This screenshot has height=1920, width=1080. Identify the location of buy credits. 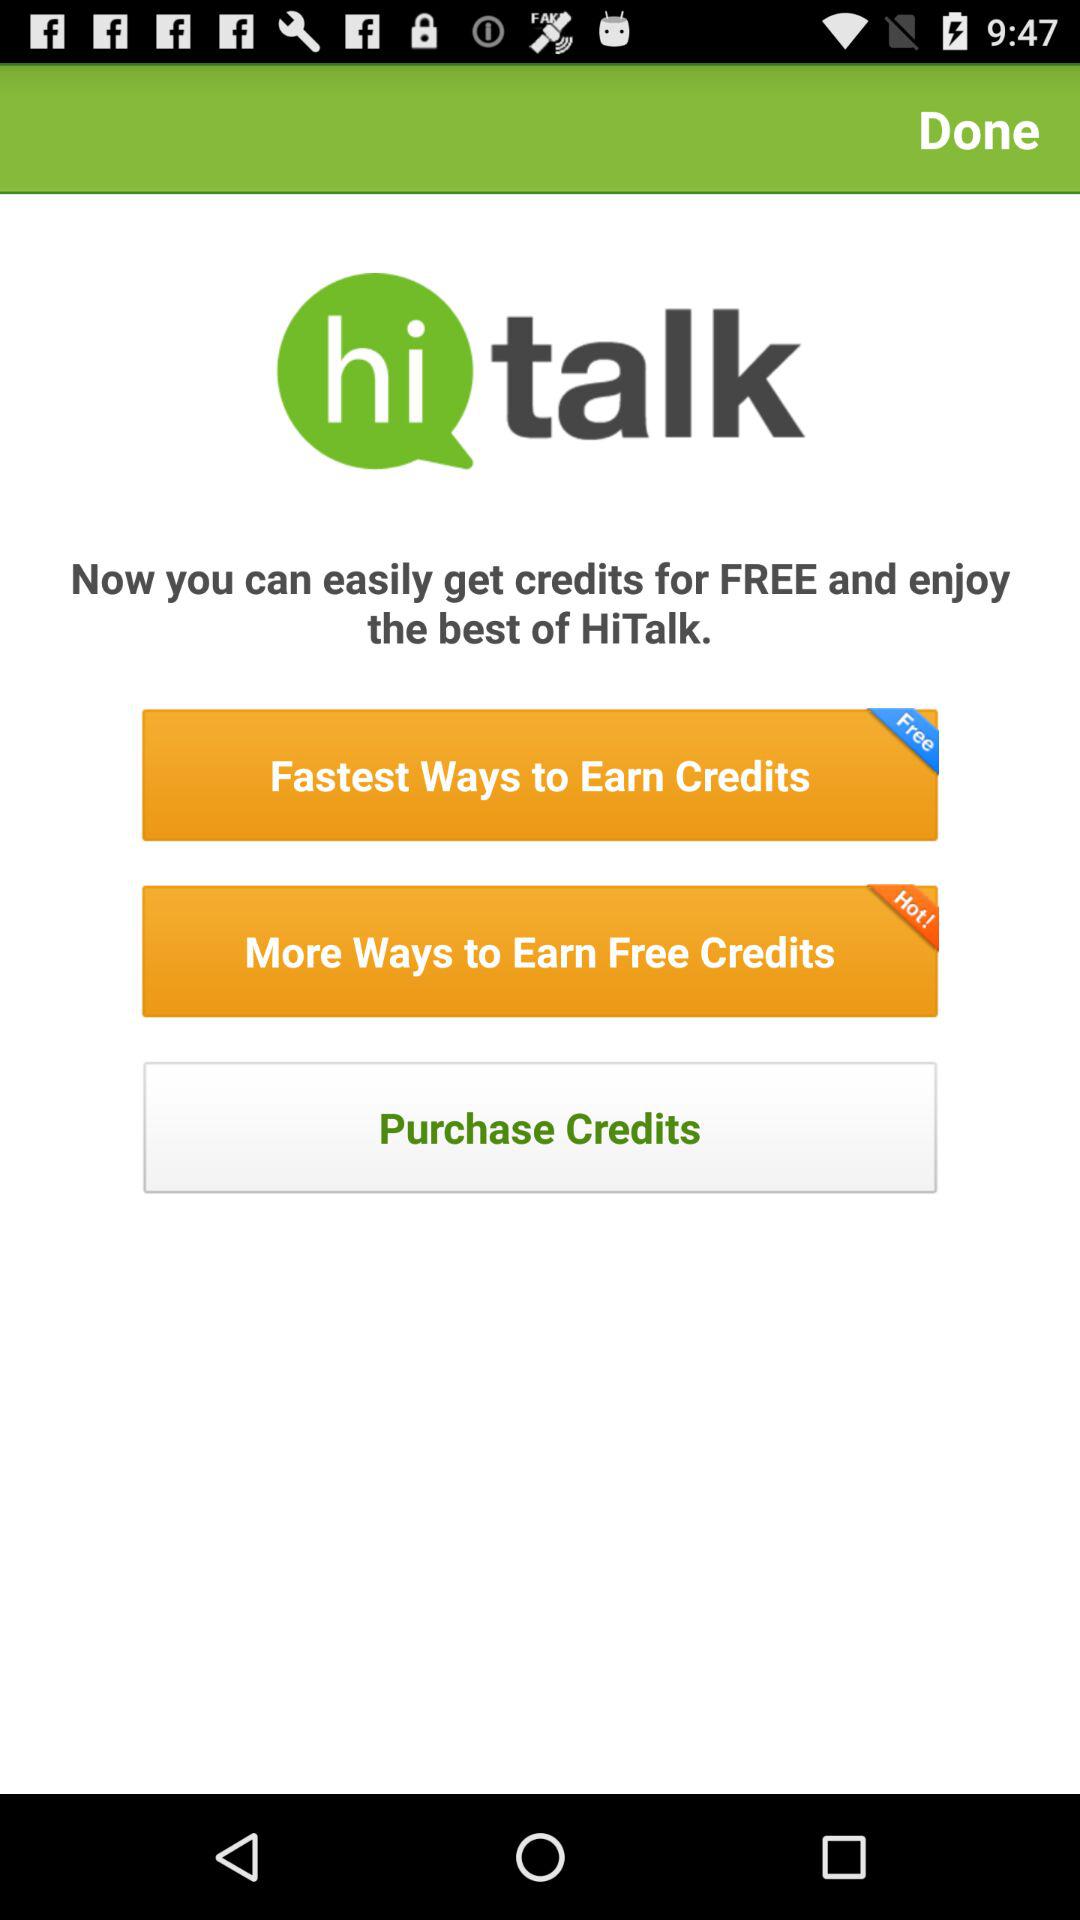
(540, 1127).